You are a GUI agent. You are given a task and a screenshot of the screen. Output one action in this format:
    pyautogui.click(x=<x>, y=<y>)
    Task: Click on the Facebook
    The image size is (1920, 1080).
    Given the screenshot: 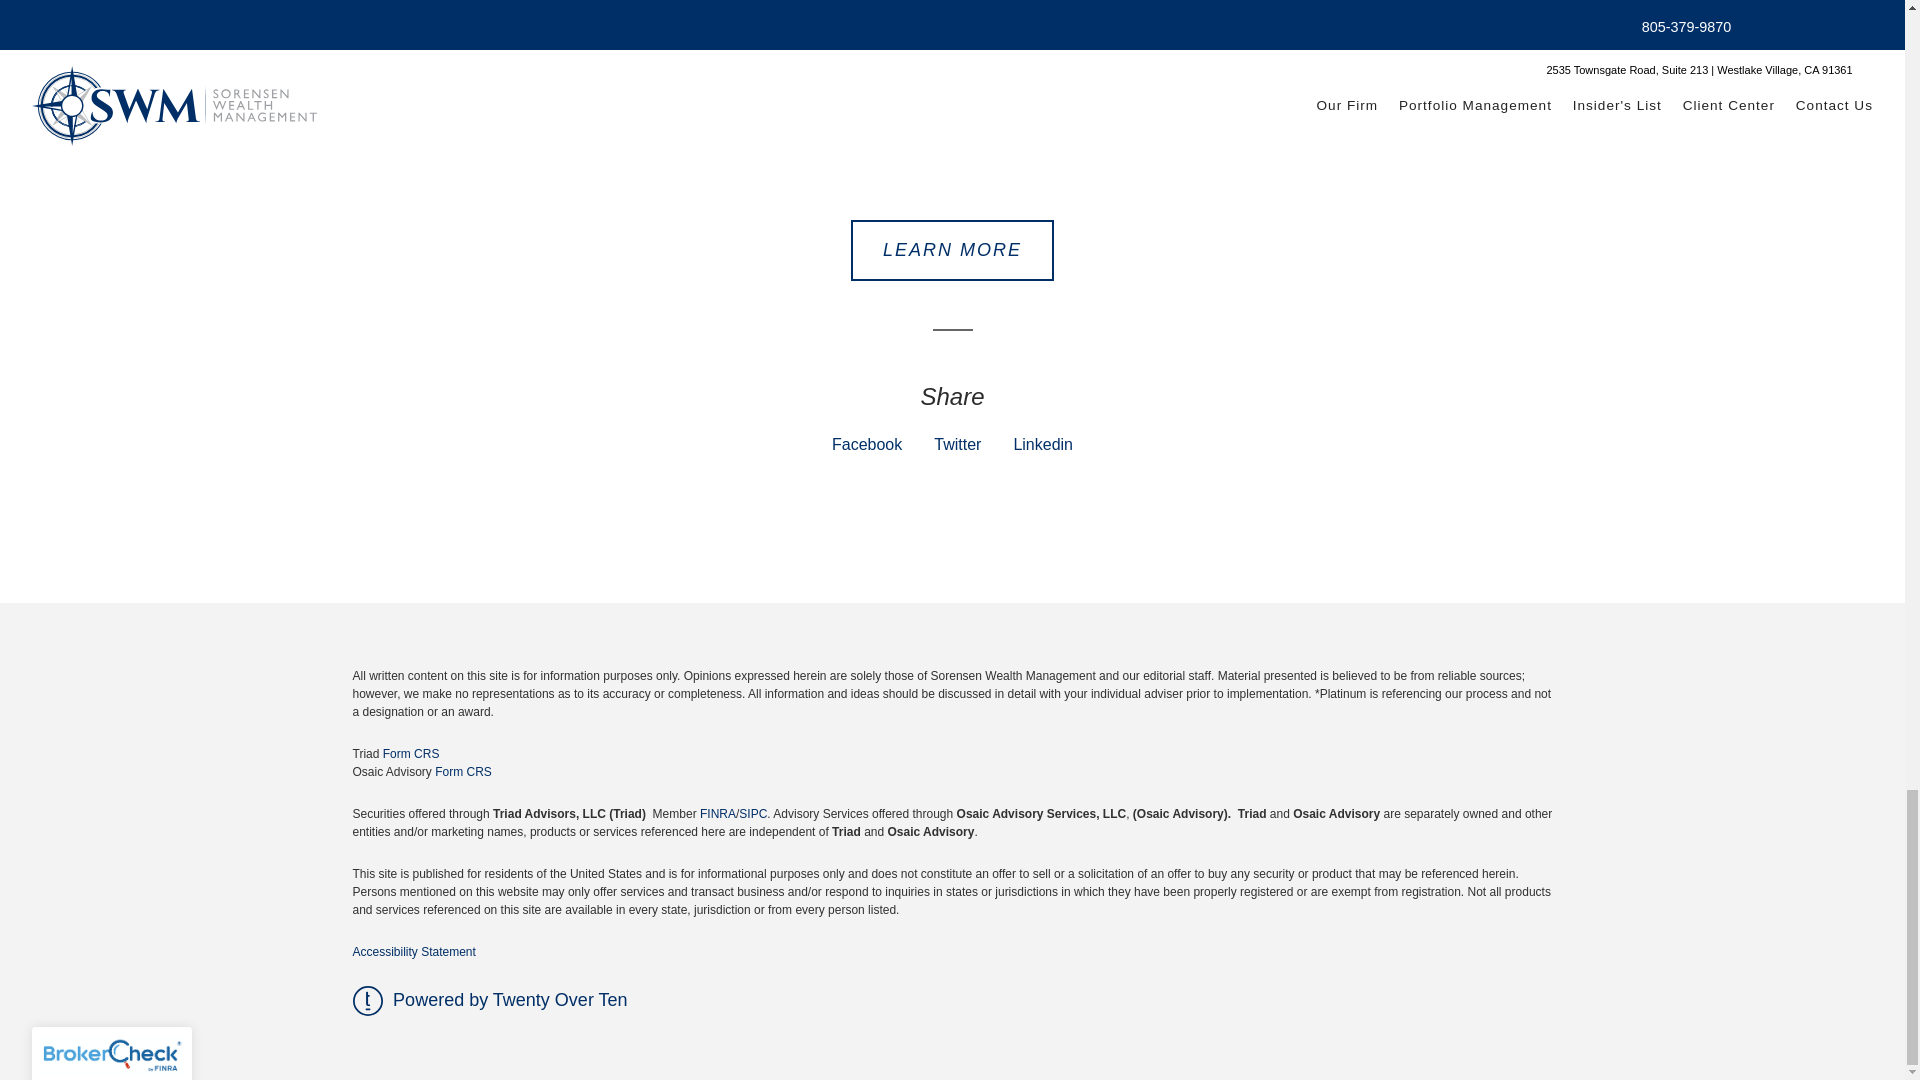 What is the action you would take?
    pyautogui.click(x=866, y=444)
    